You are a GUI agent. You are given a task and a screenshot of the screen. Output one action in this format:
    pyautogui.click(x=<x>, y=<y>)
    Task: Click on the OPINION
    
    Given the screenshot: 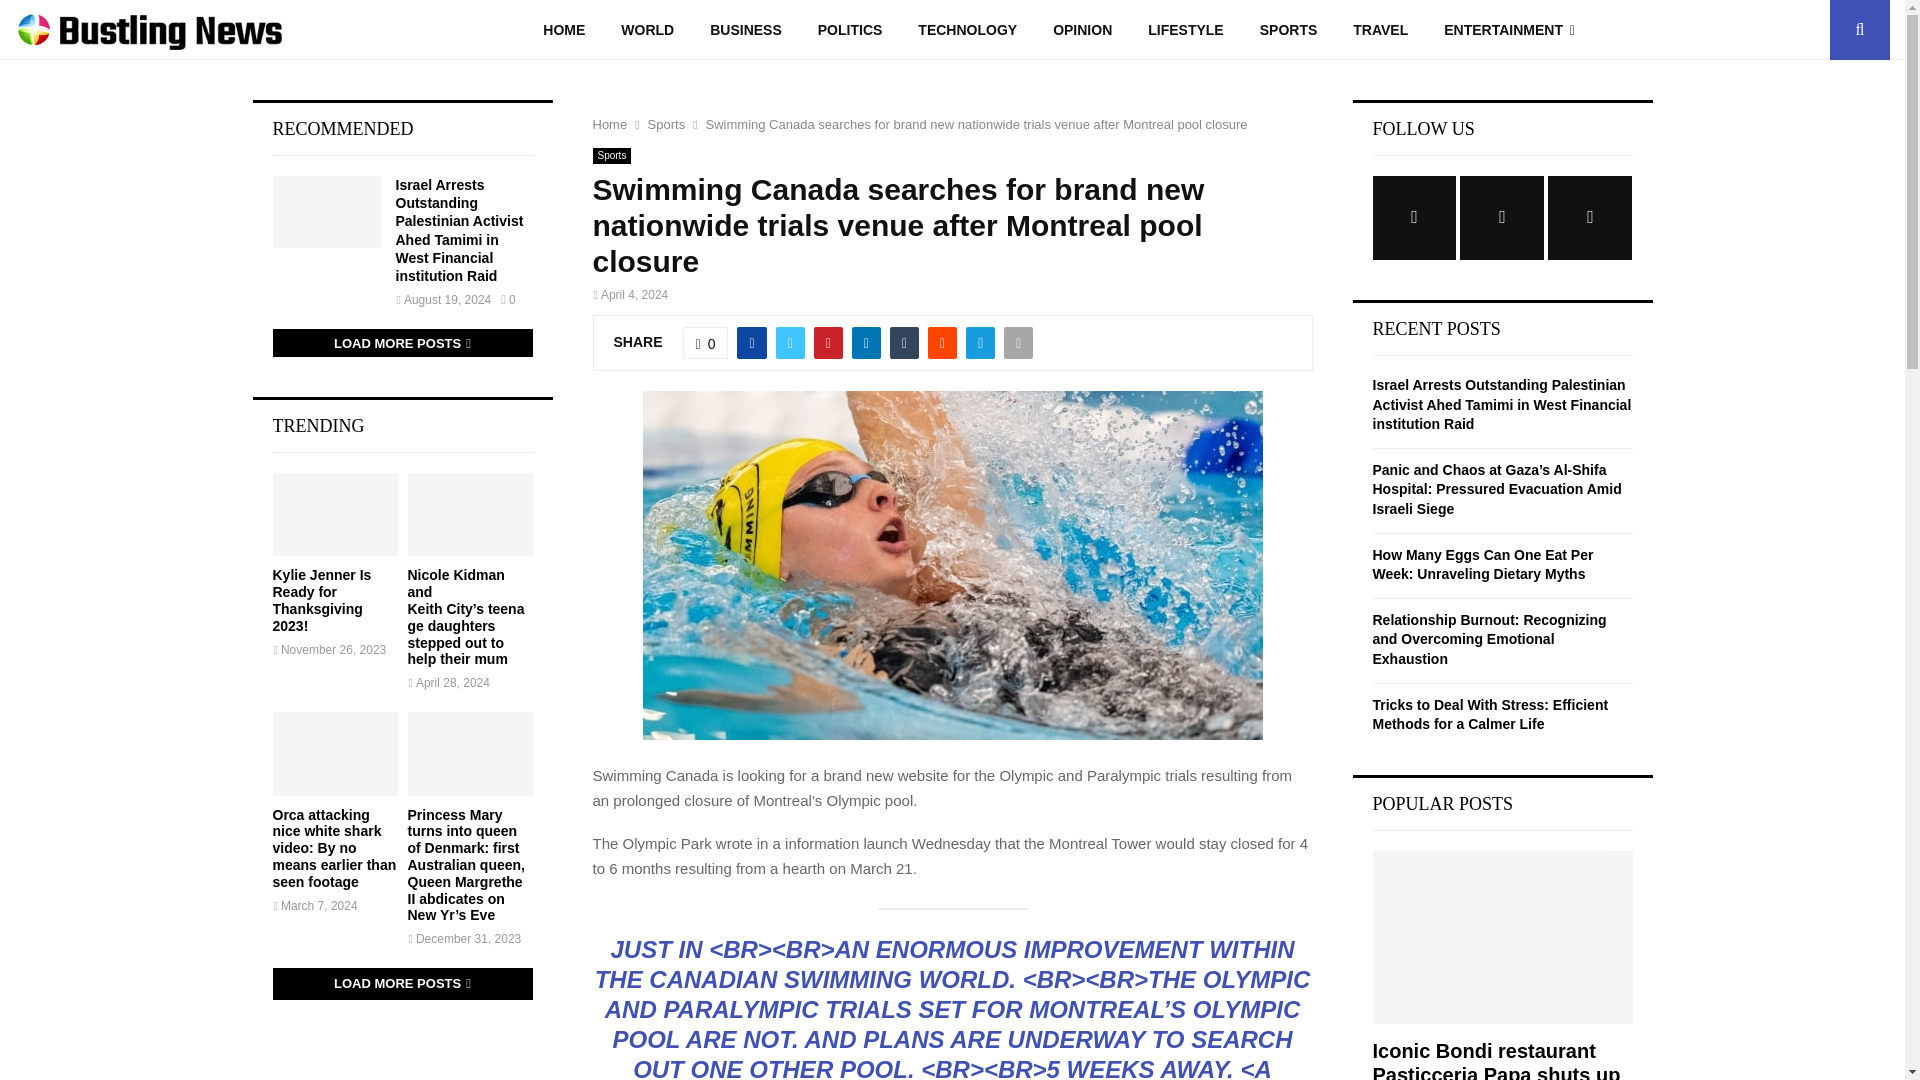 What is the action you would take?
    pyautogui.click(x=1082, y=30)
    